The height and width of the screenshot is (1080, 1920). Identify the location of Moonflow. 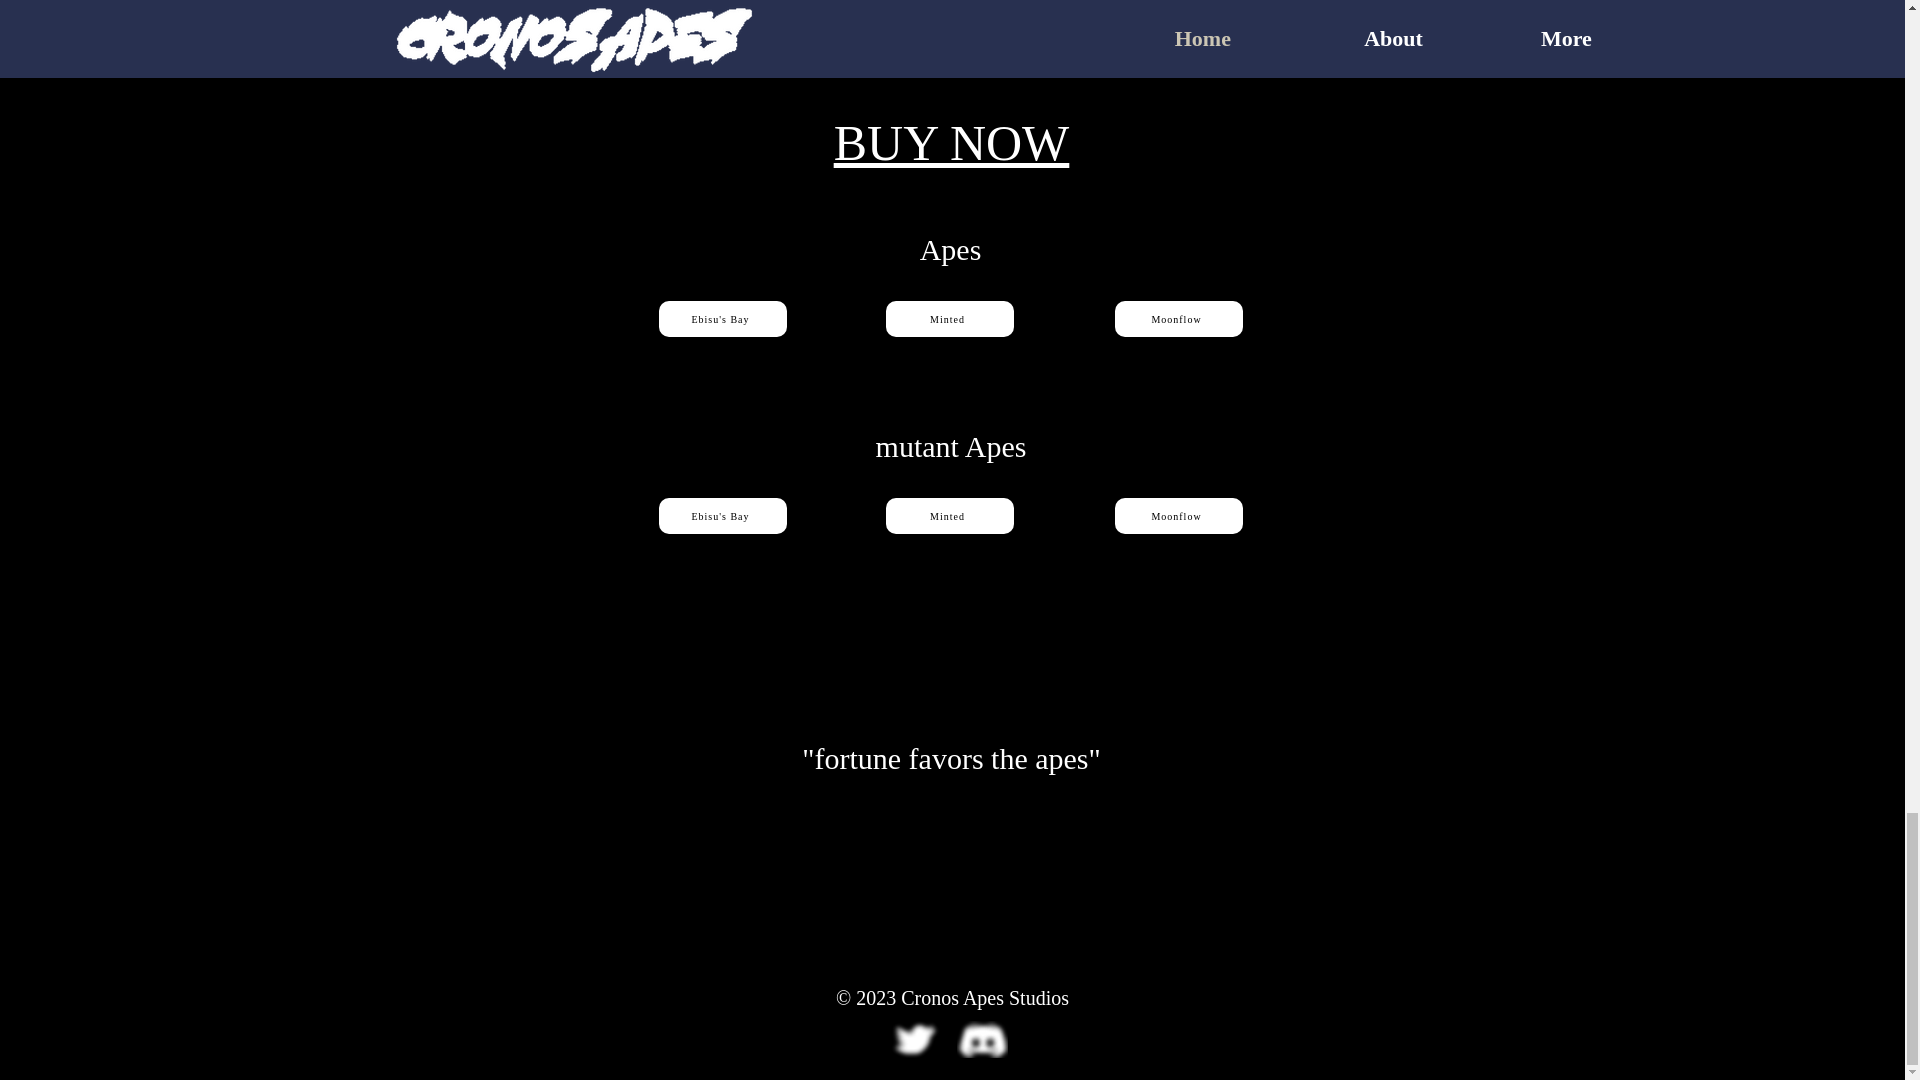
(1178, 318).